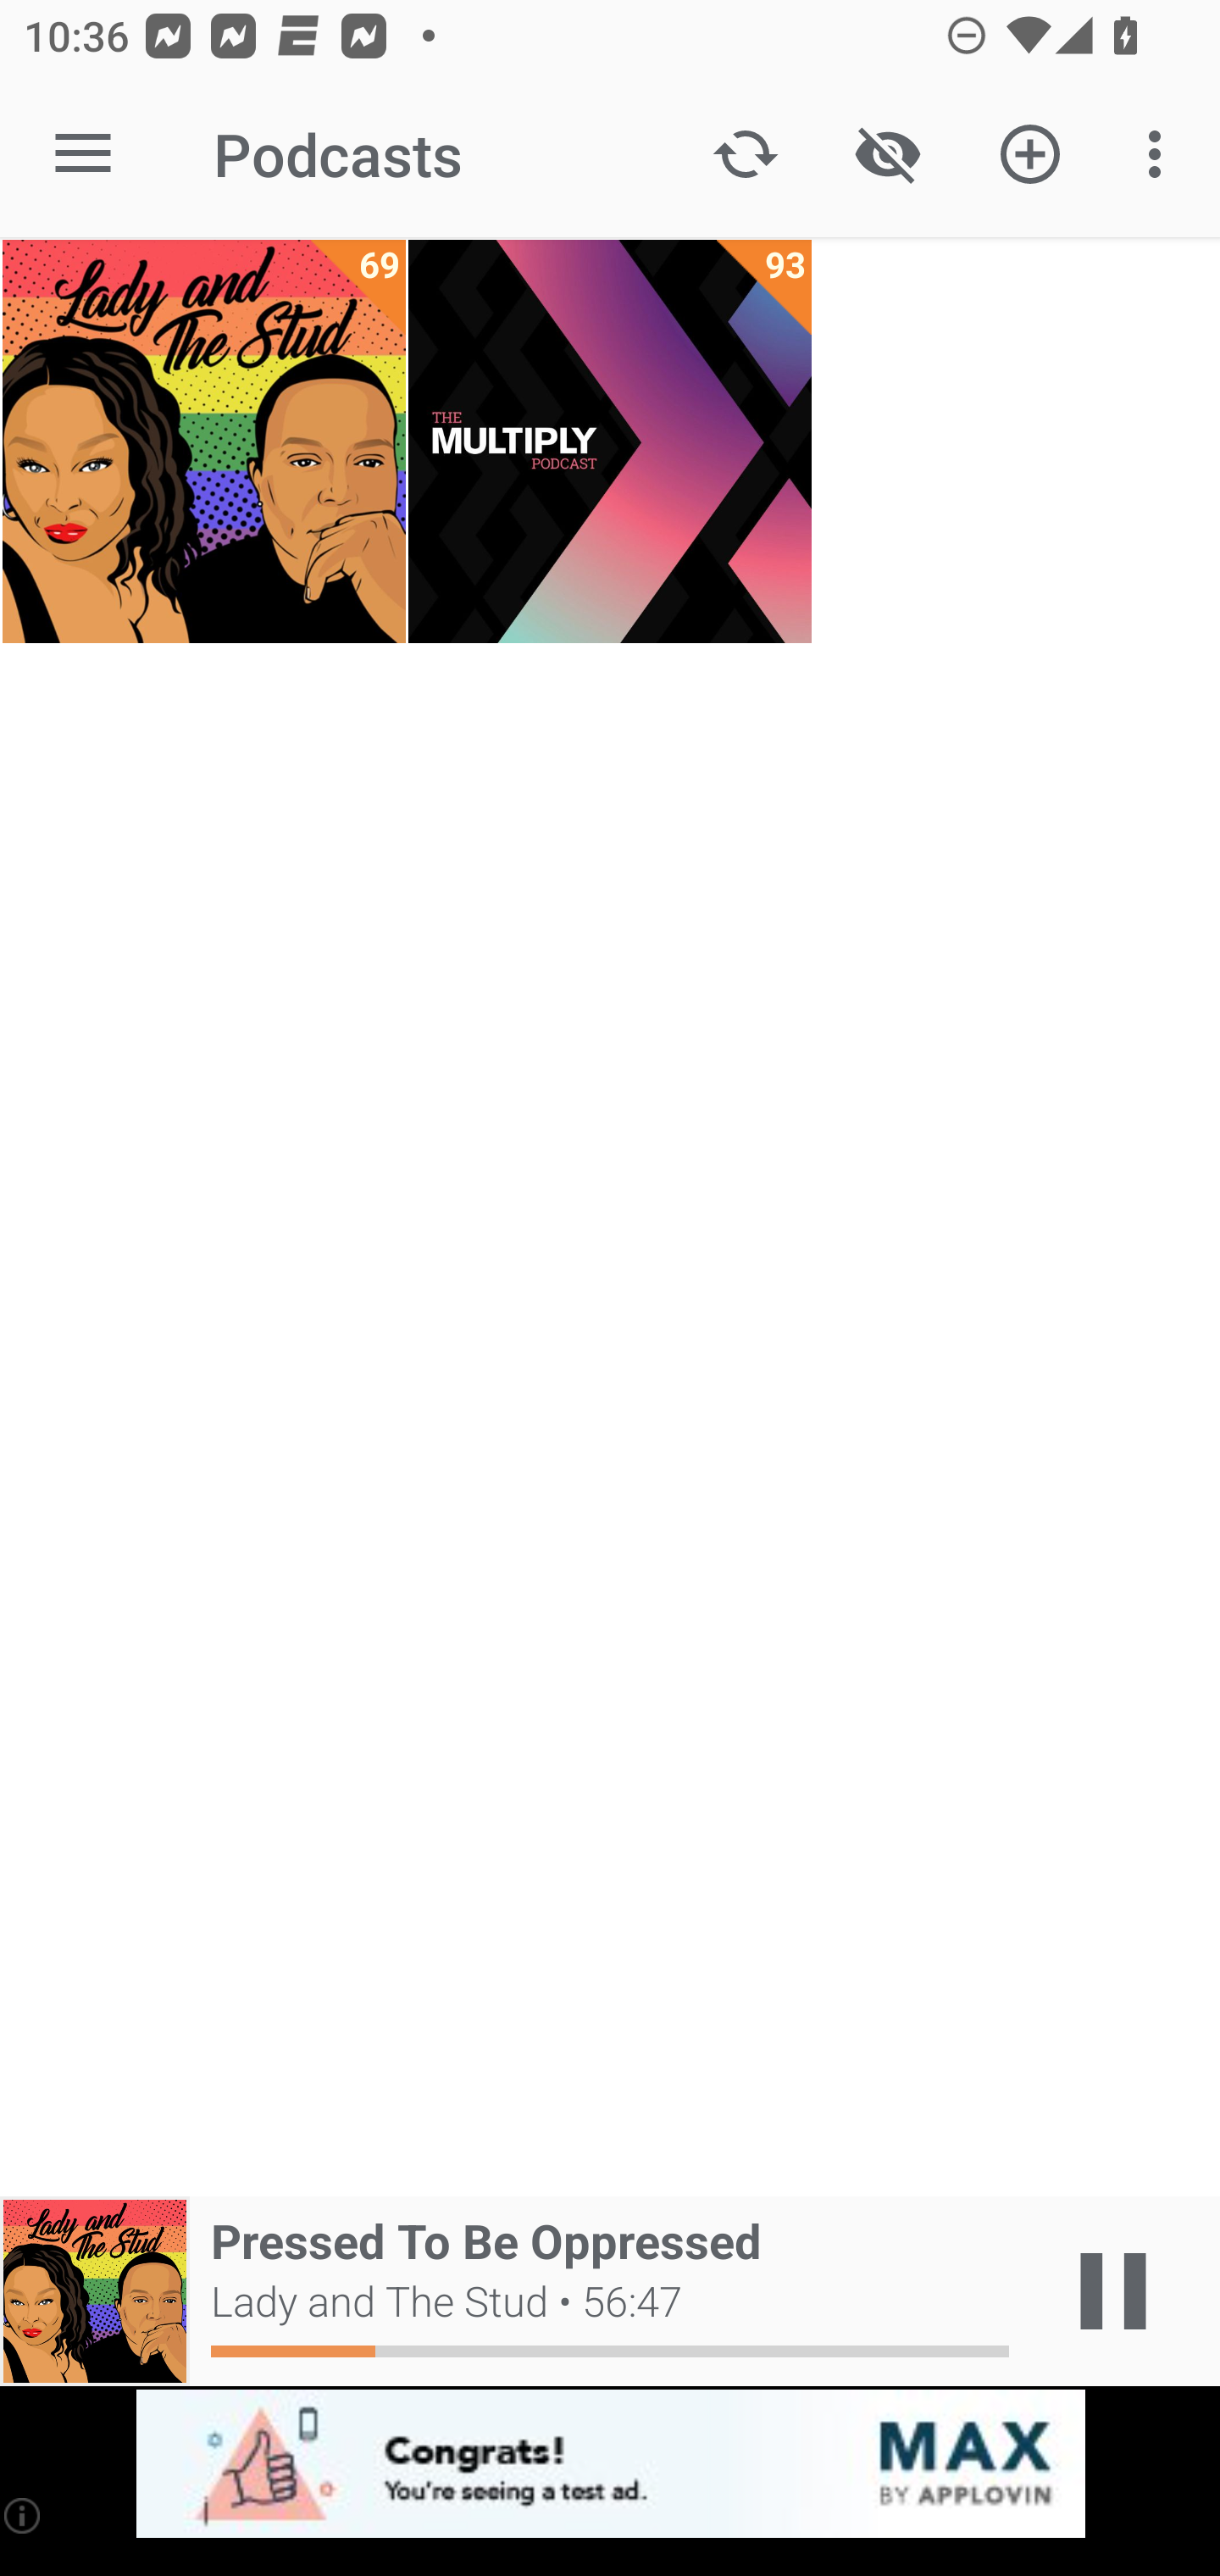  I want to click on More options, so click(1161, 154).